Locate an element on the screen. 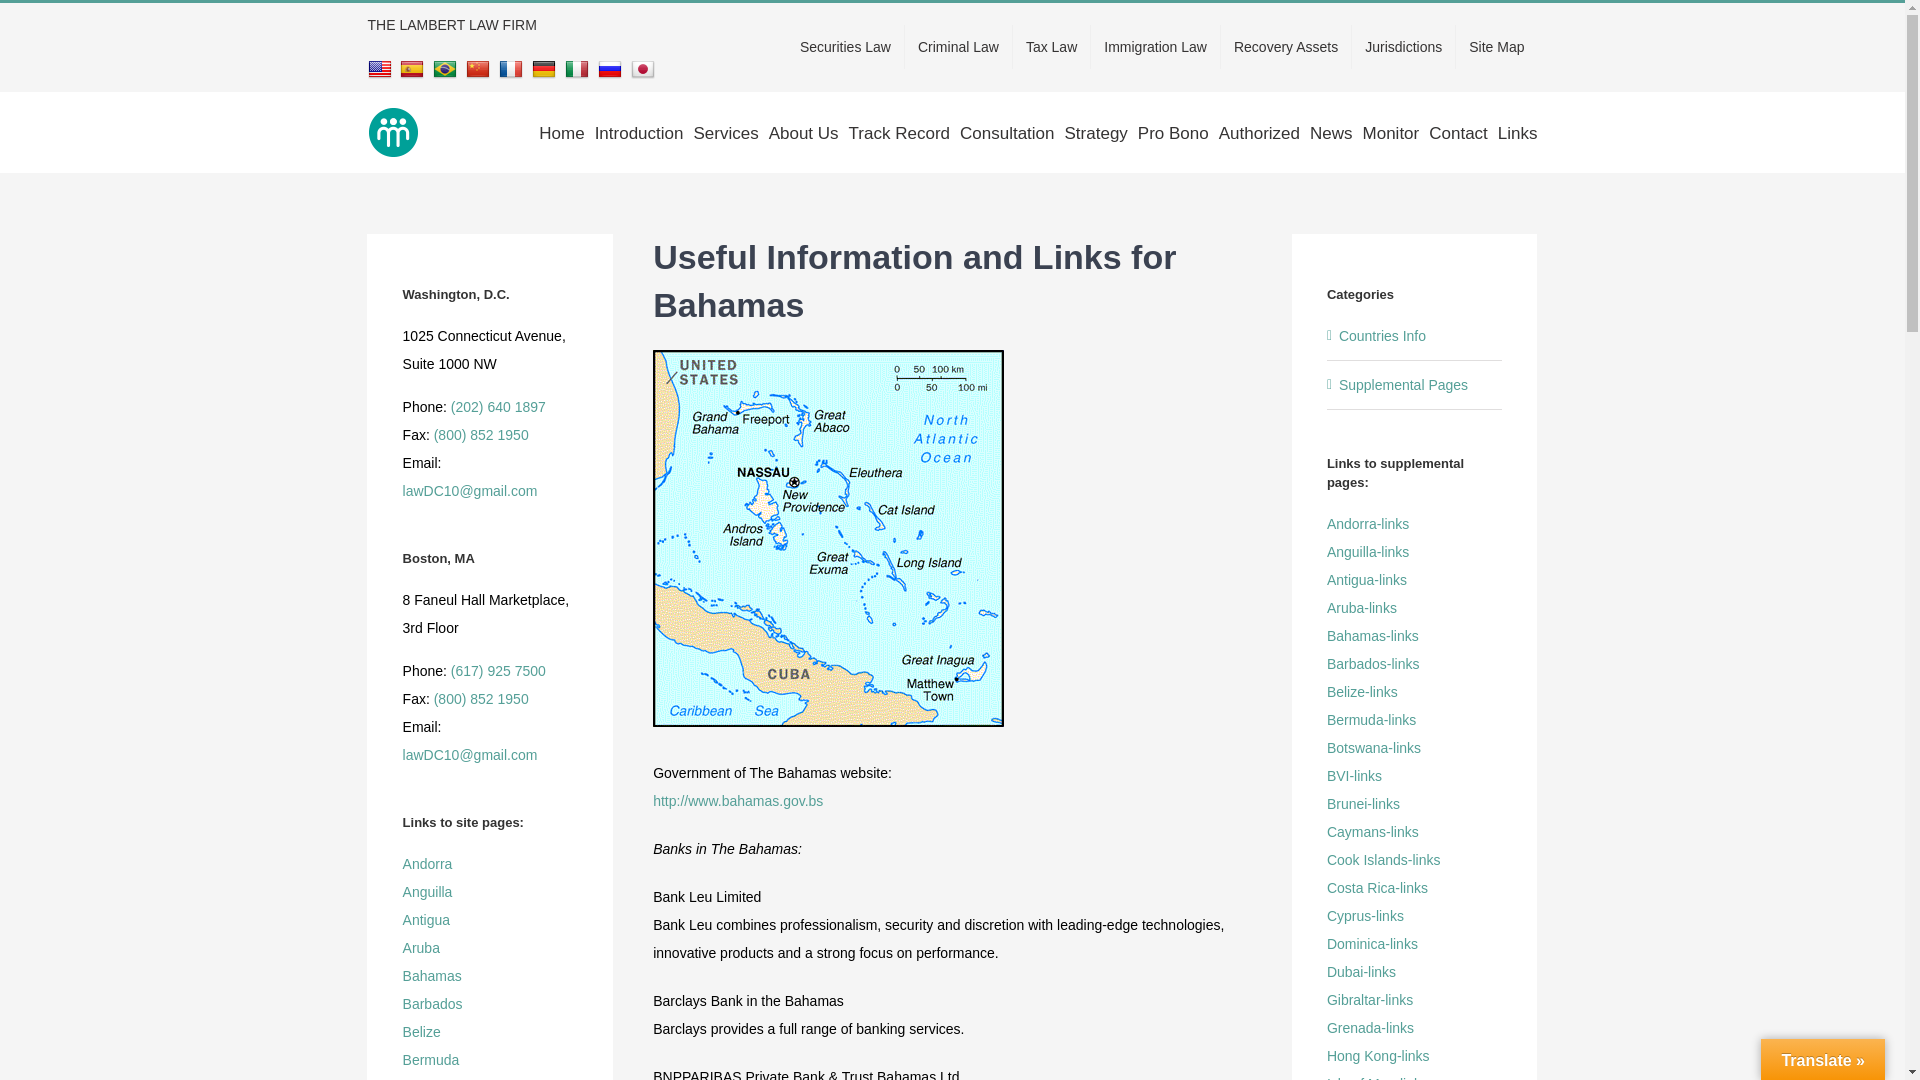 The height and width of the screenshot is (1080, 1920). Italian is located at coordinates (578, 68).